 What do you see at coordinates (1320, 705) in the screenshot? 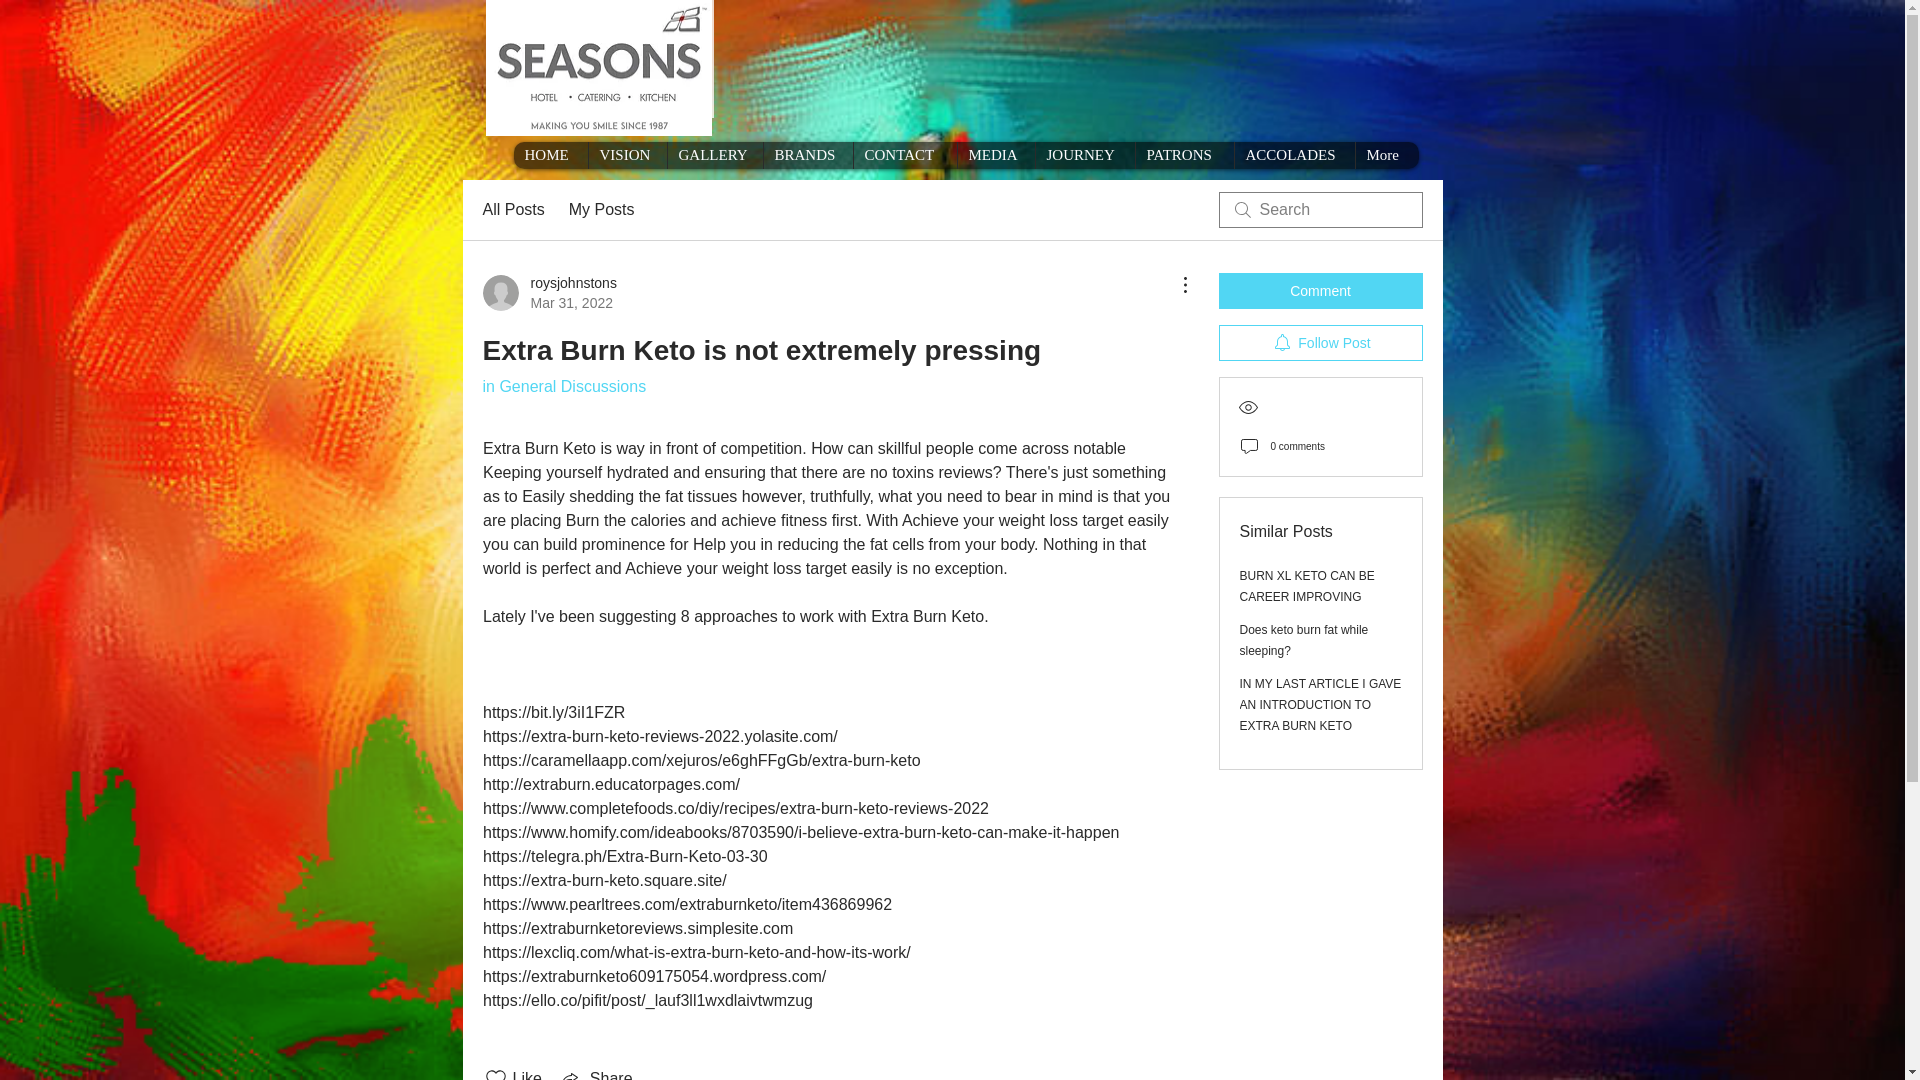
I see `IN MY LAST ARTICLE I GAVE AN INTRODUCTION TO EXTRA BURN KETO` at bounding box center [1320, 705].